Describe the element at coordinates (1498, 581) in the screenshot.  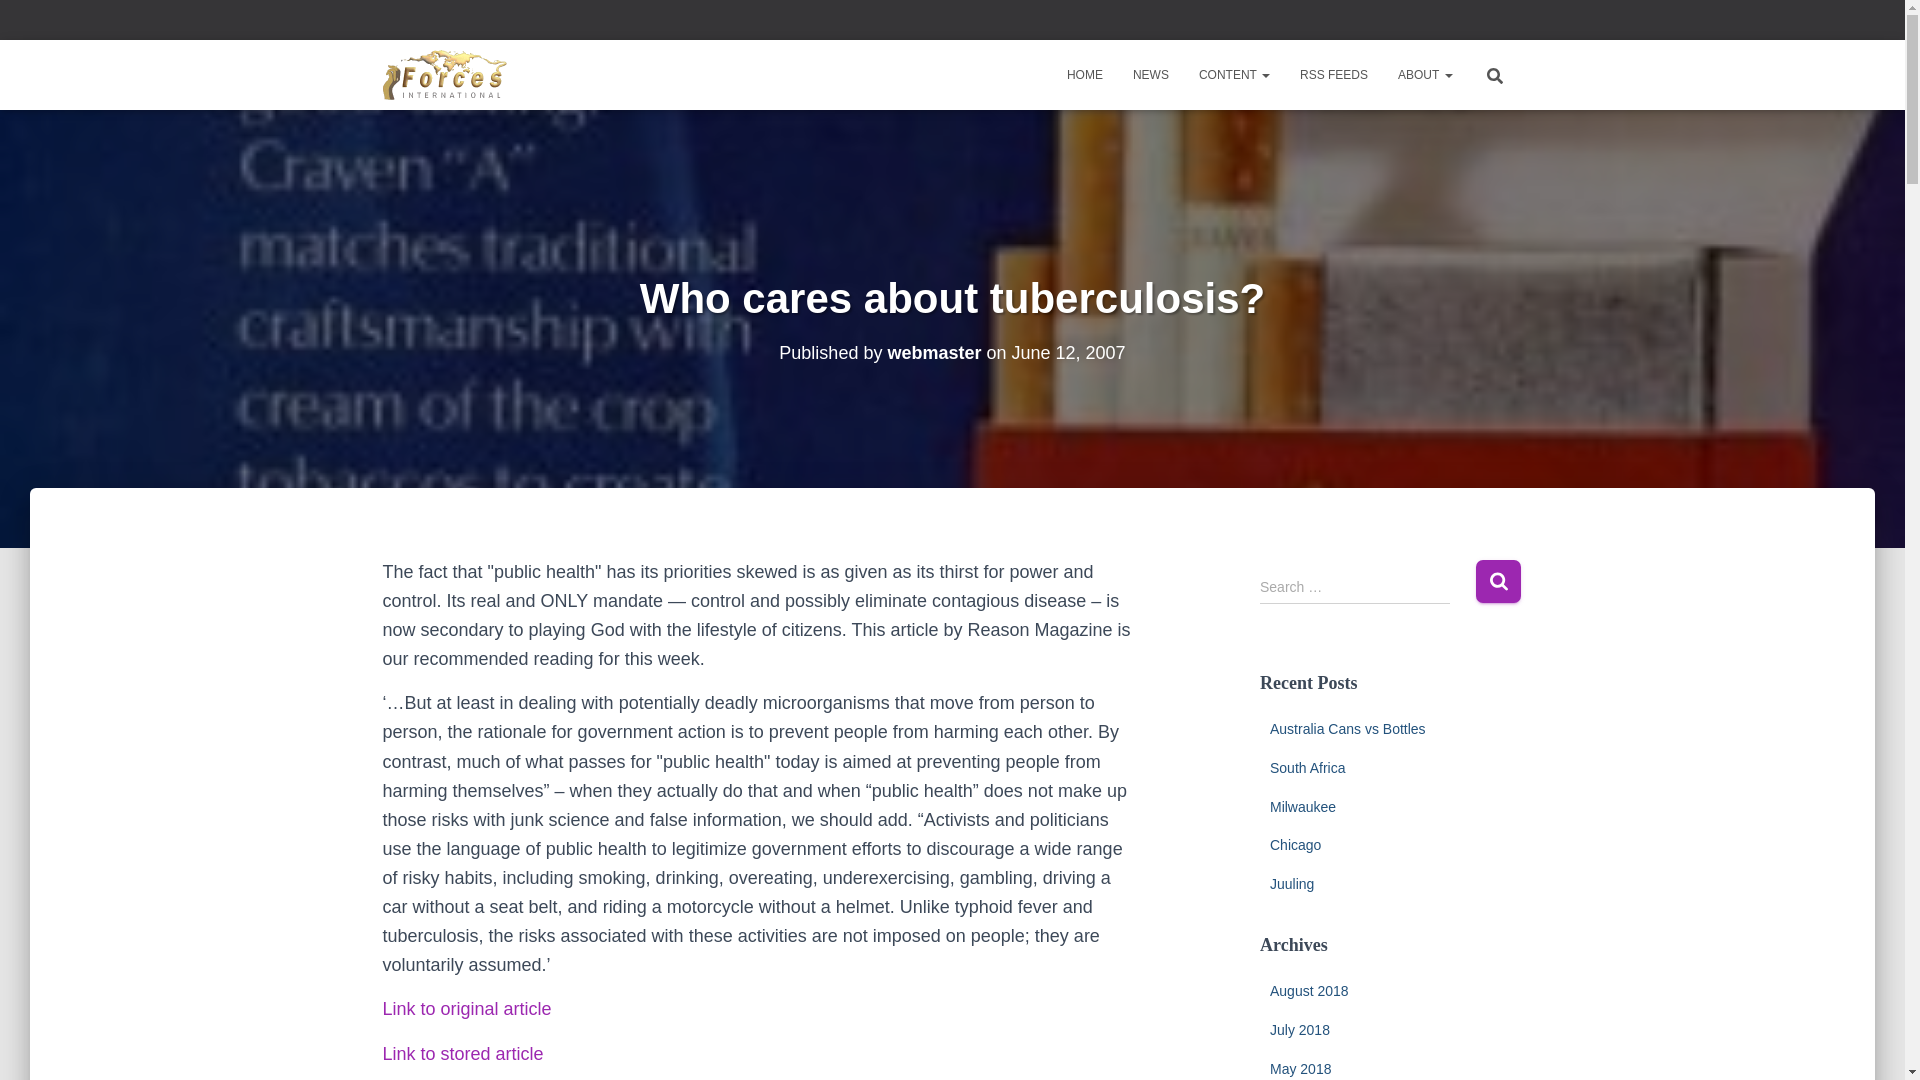
I see `Search` at that location.